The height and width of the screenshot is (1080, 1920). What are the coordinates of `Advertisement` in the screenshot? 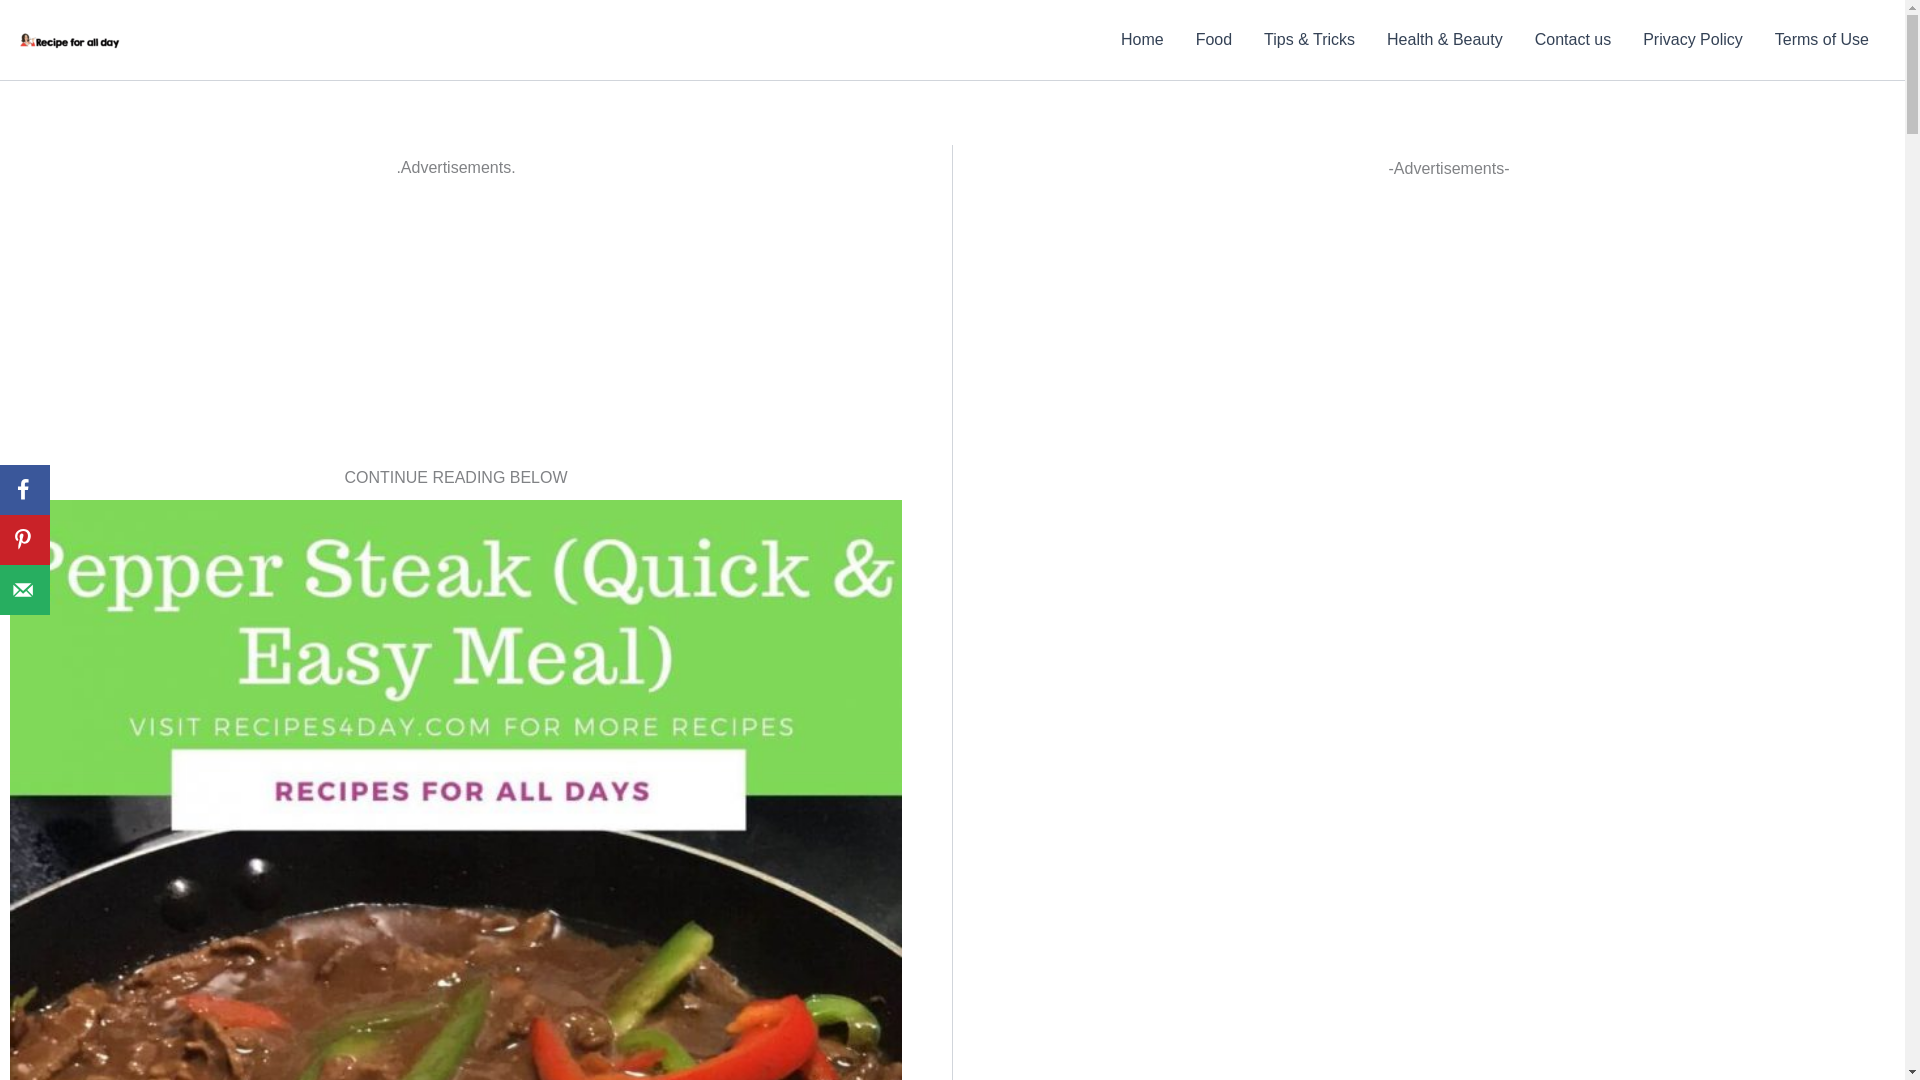 It's located at (454, 322).